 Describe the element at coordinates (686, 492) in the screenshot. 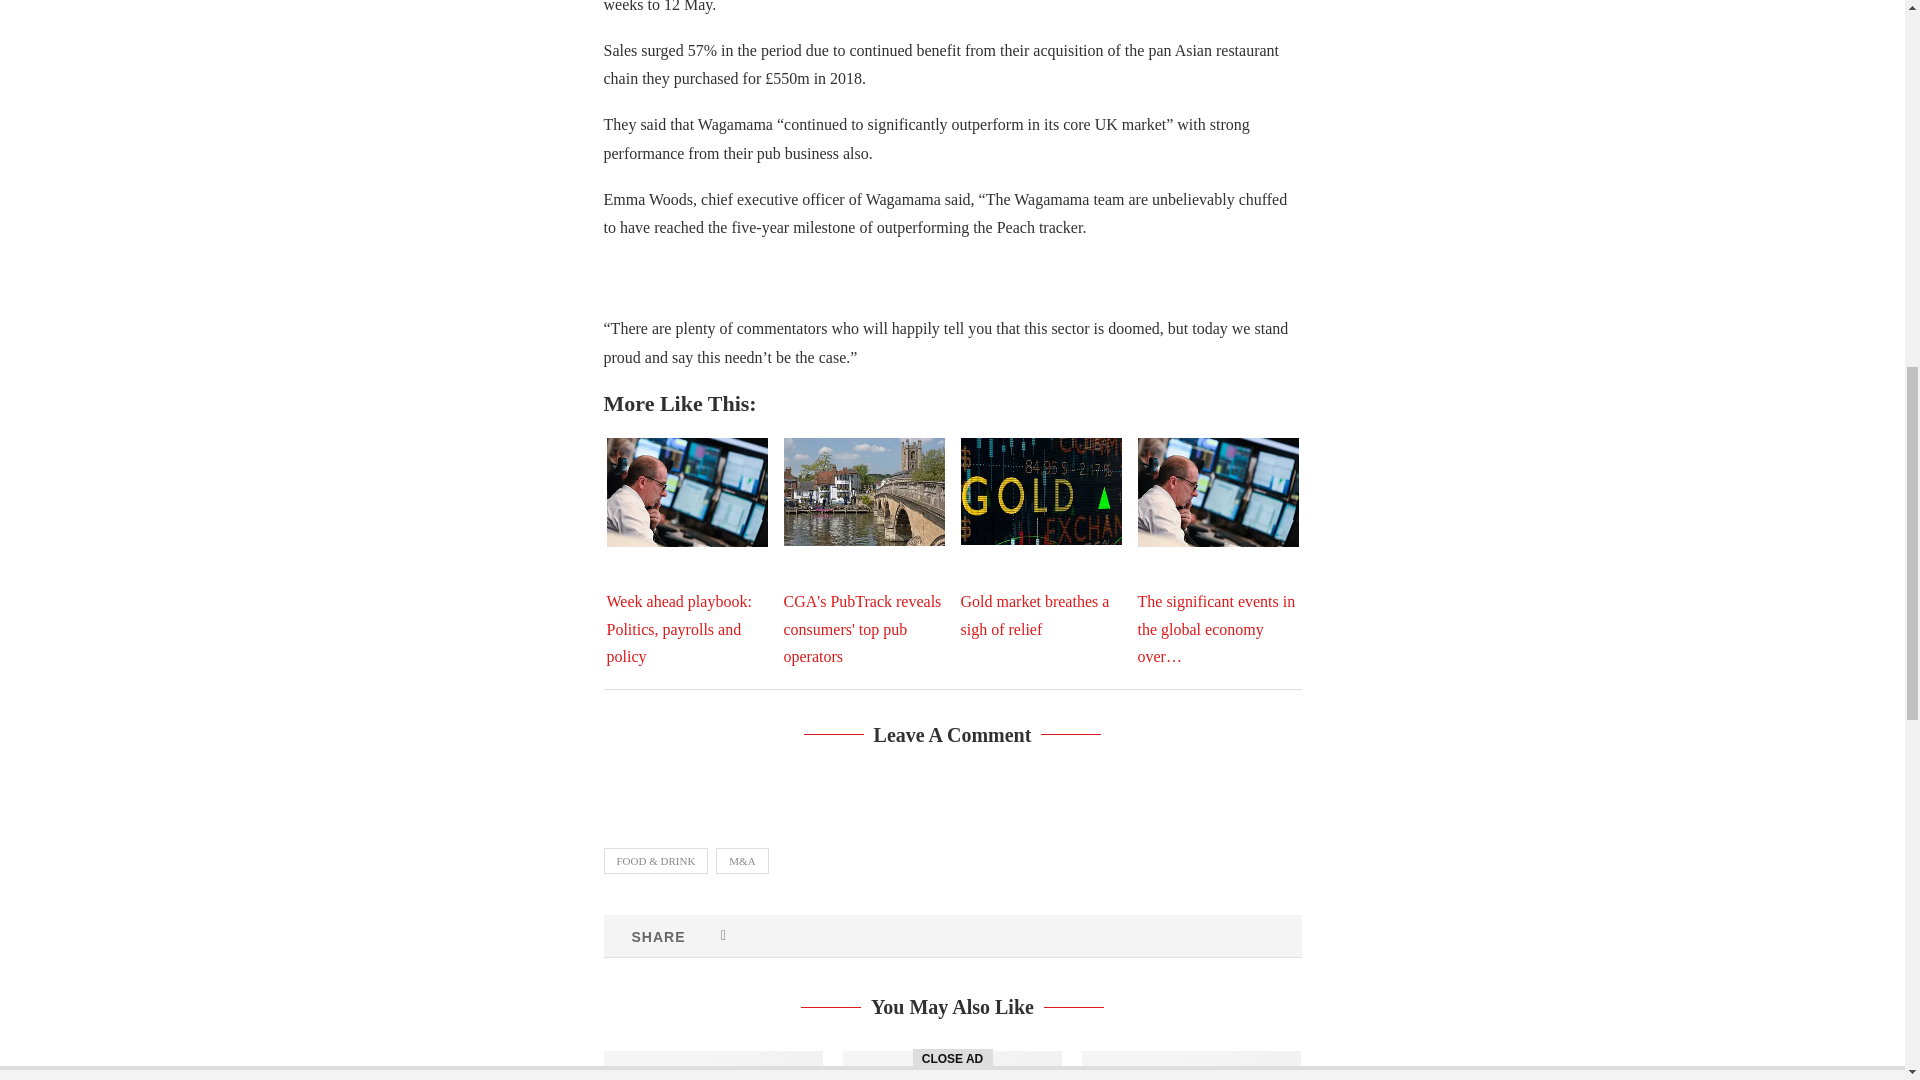

I see `Week ahead playbook: Politics, payrolls and policy` at that location.